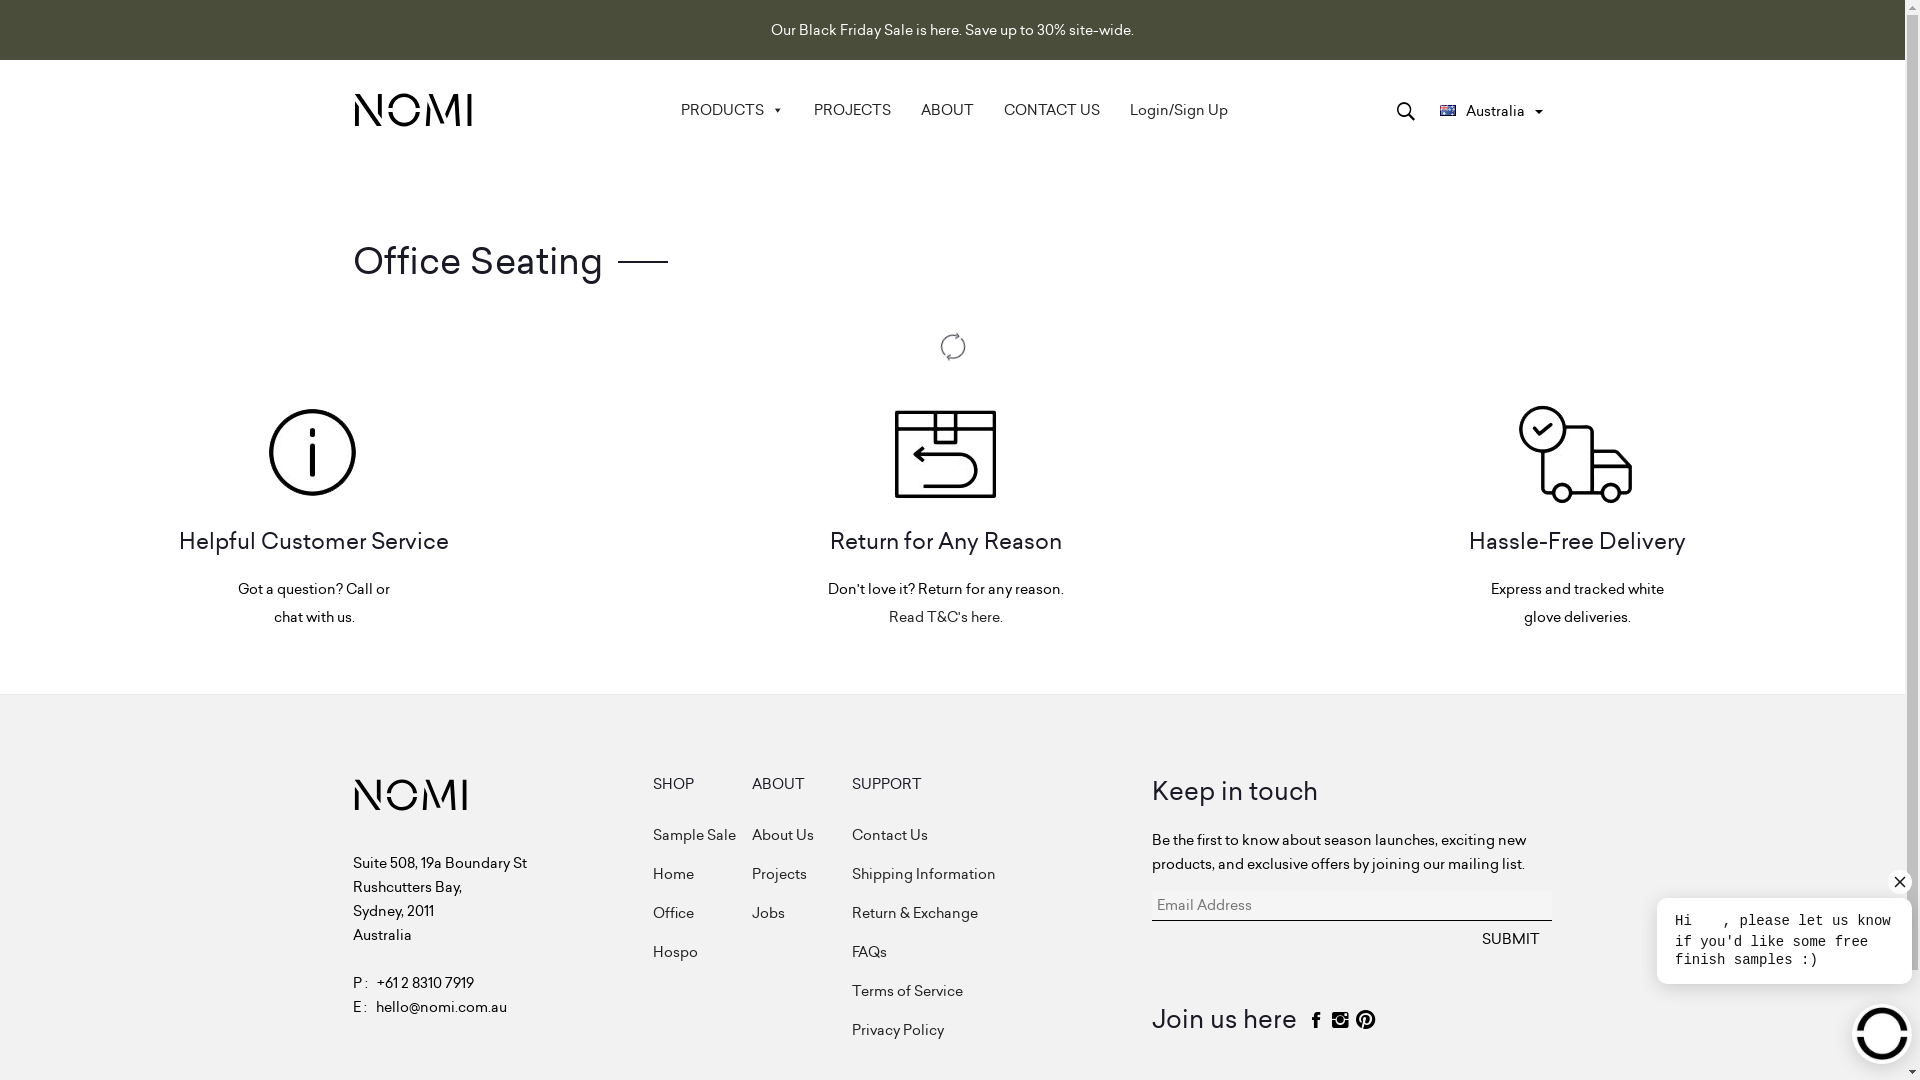 This screenshot has height=1080, width=1920. I want to click on Australia, so click(1492, 111).